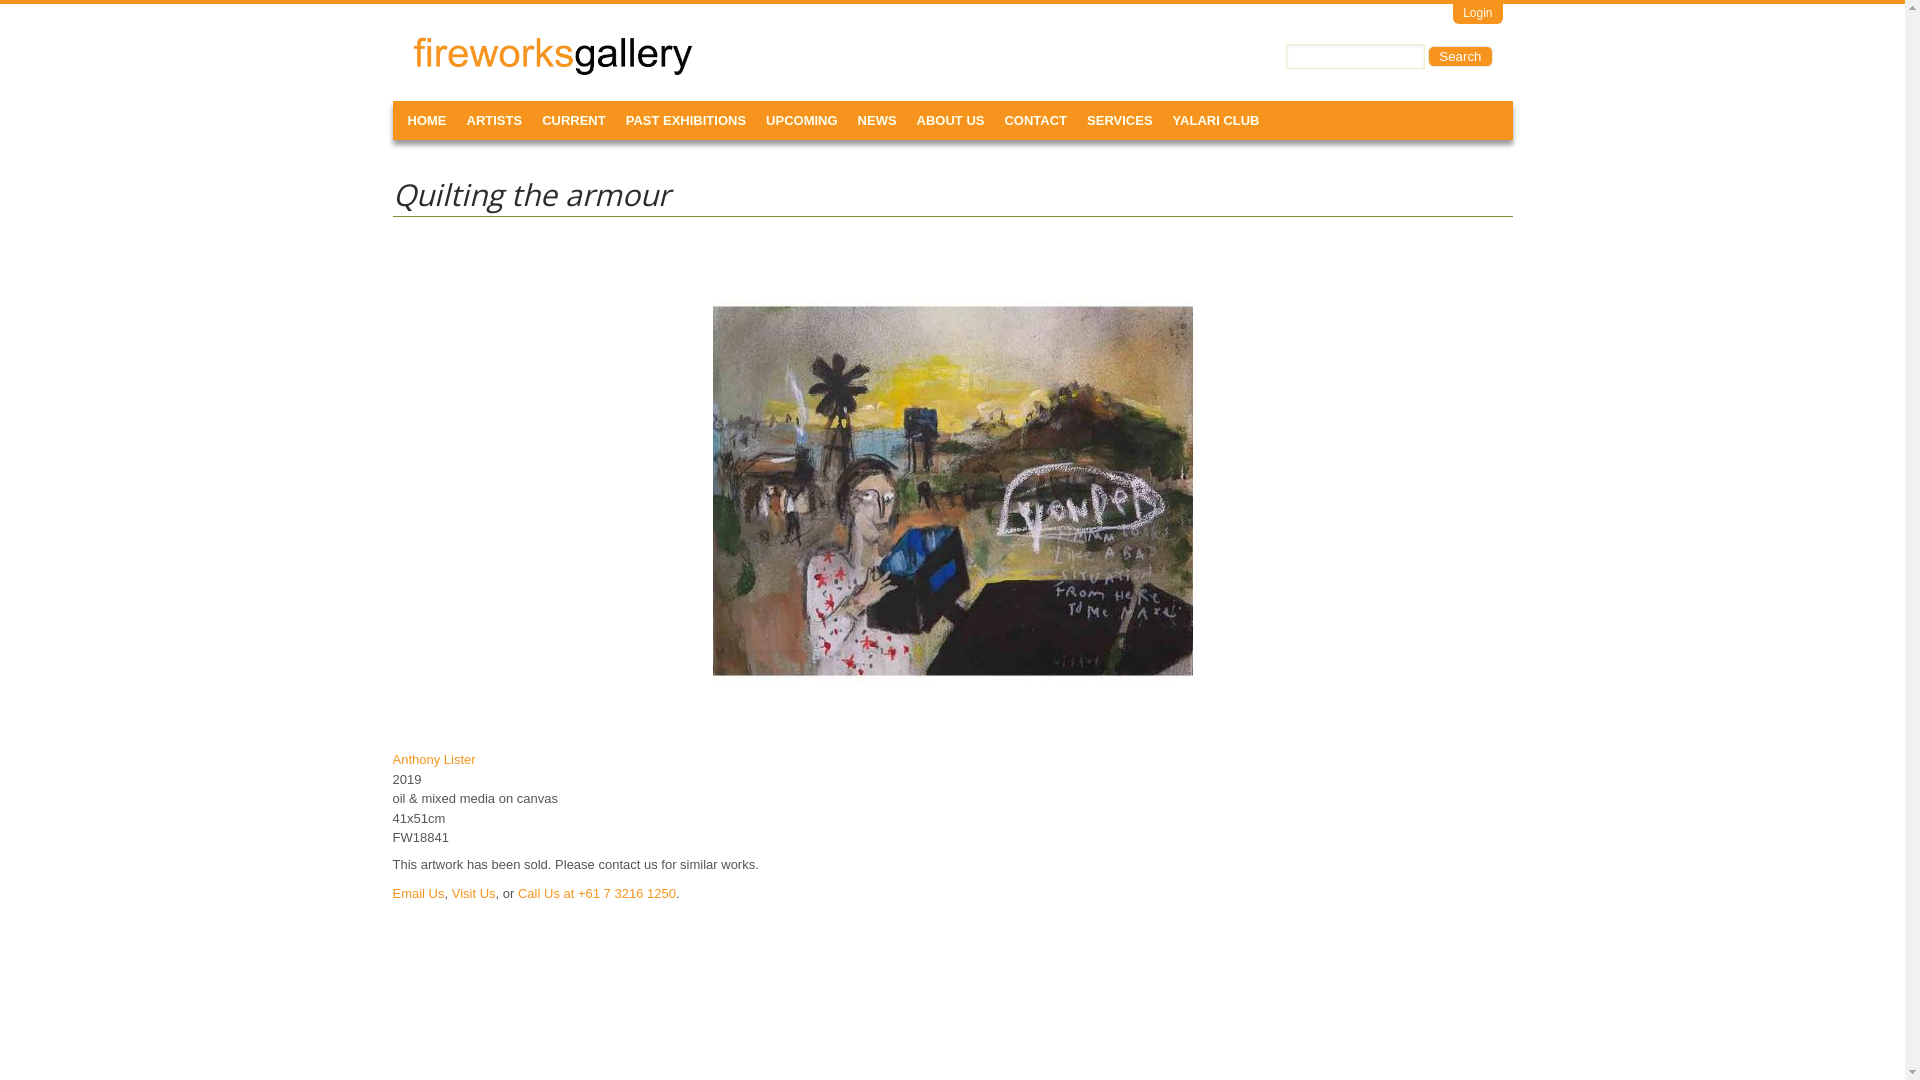  I want to click on Home page, so click(552, 72).